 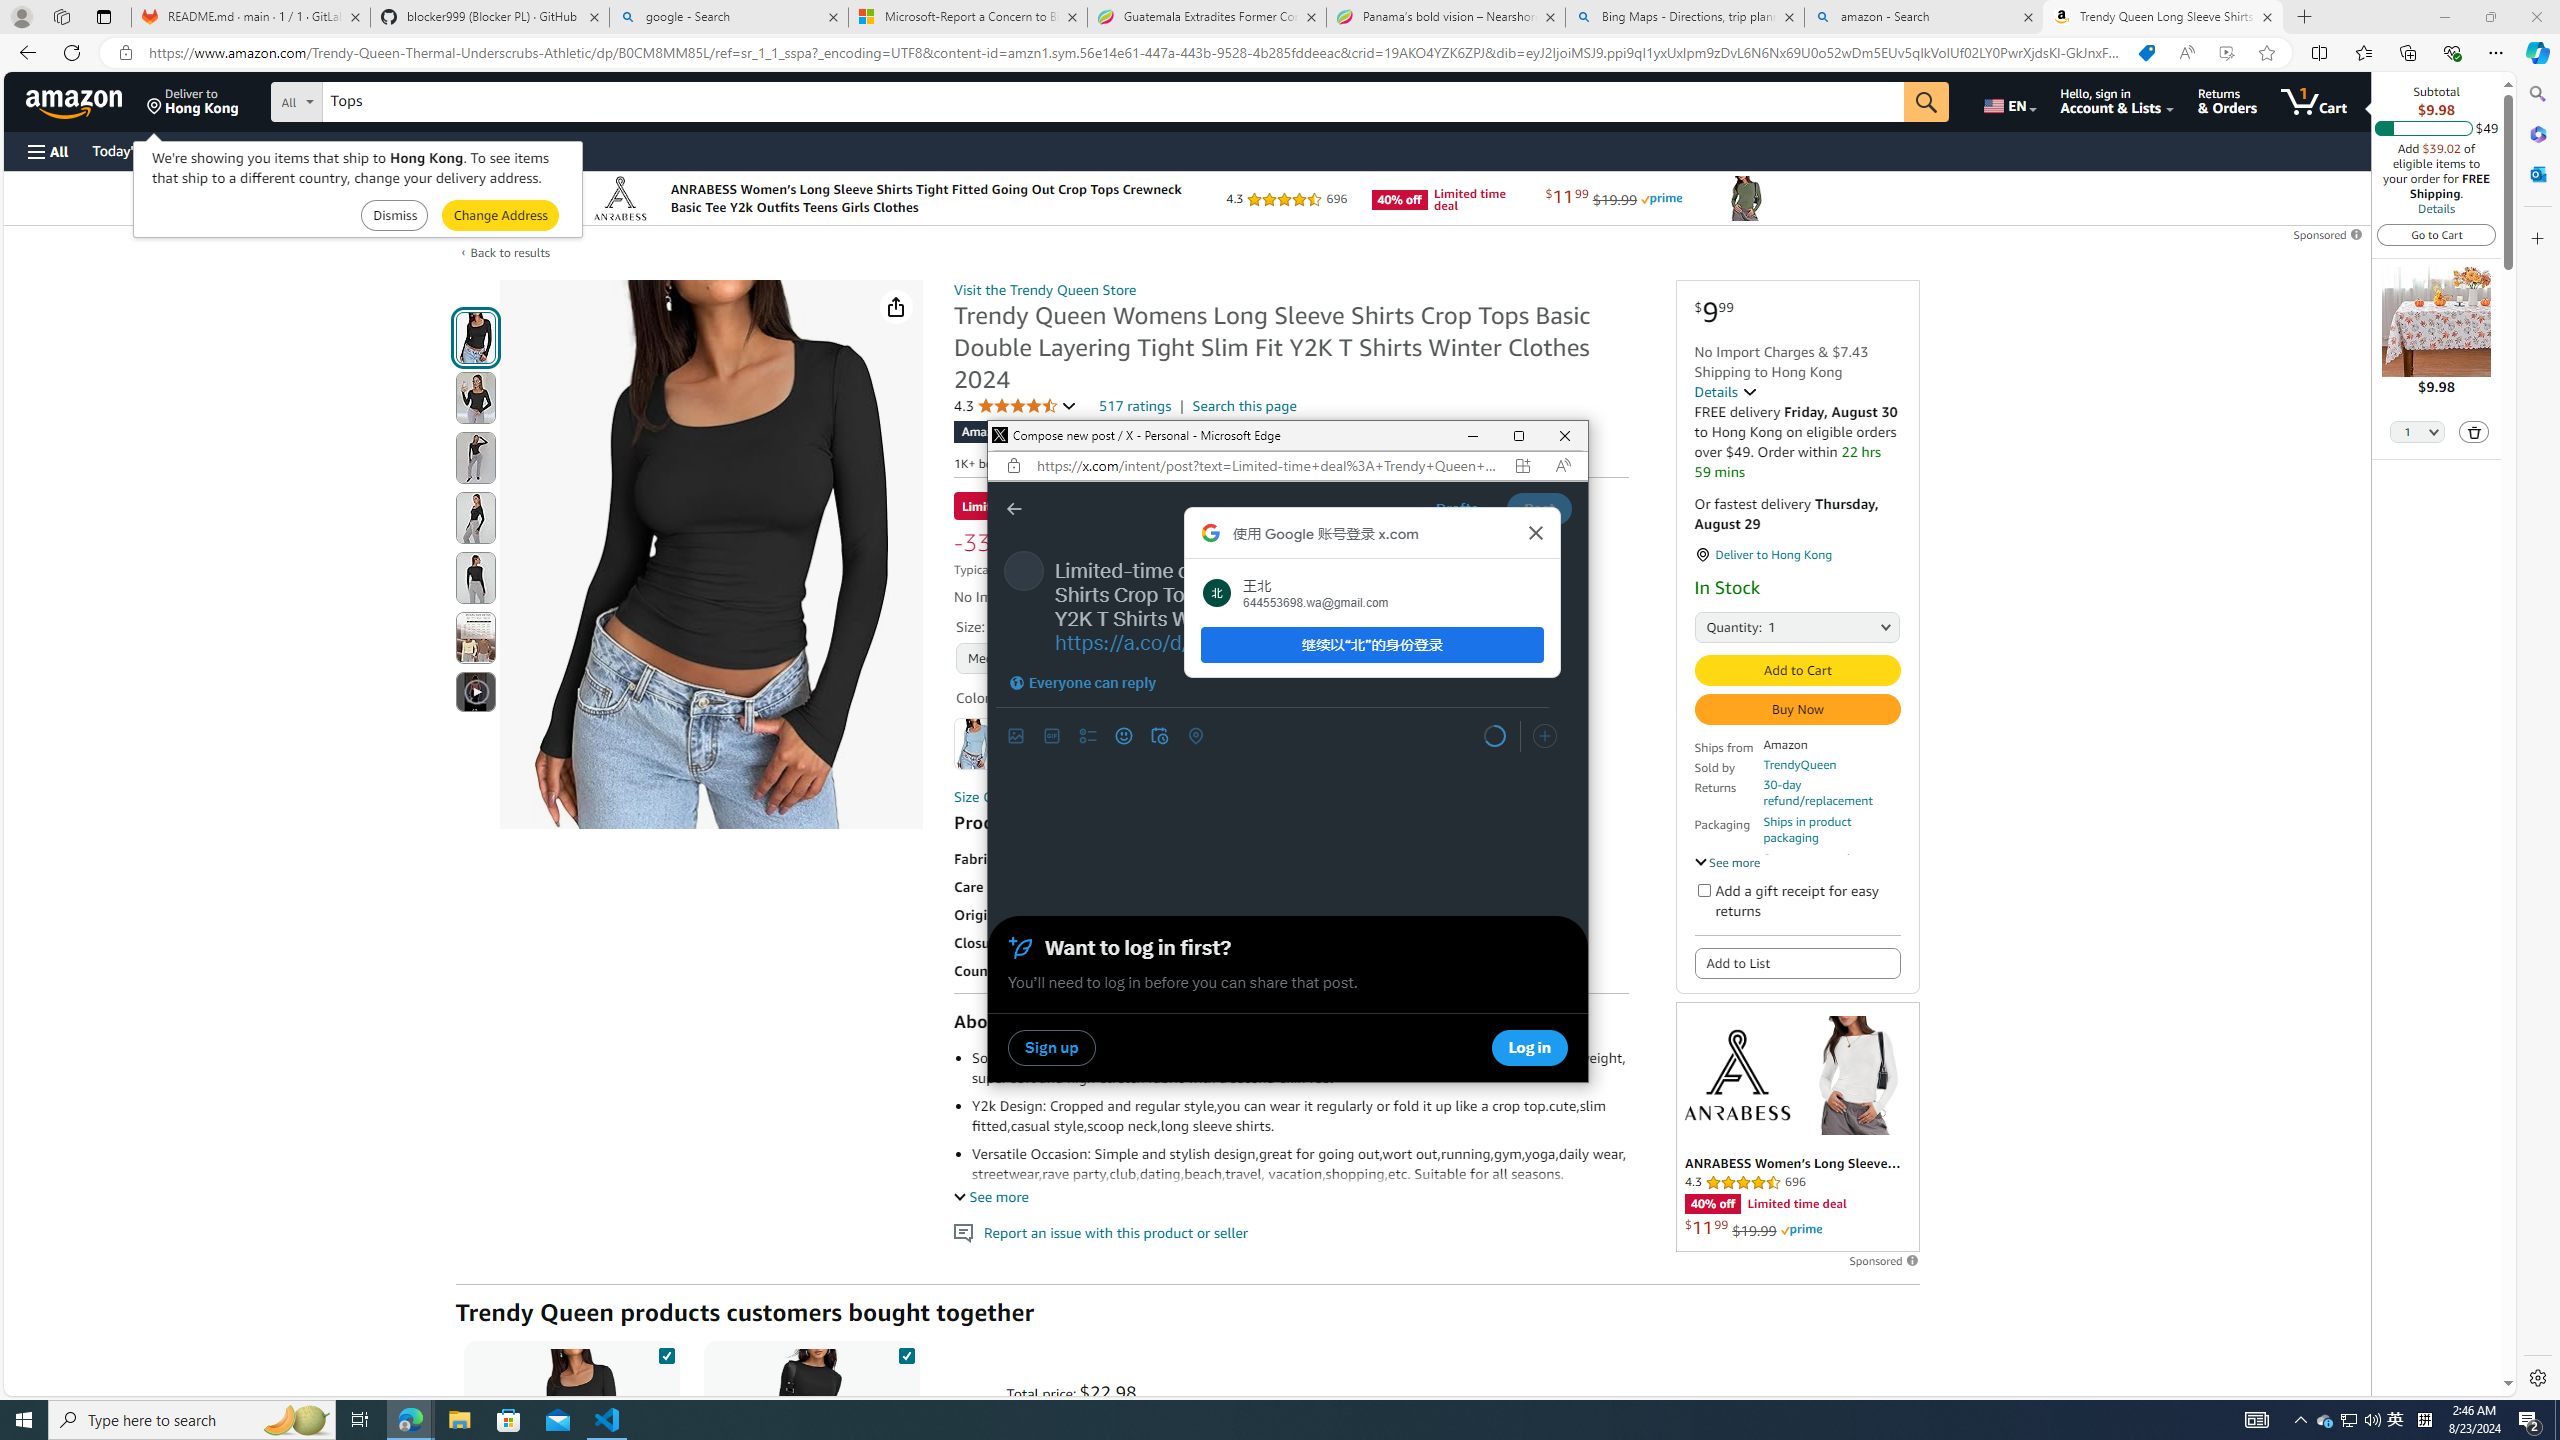 I want to click on Visual Studio Code - 1 running window, so click(x=608, y=1420).